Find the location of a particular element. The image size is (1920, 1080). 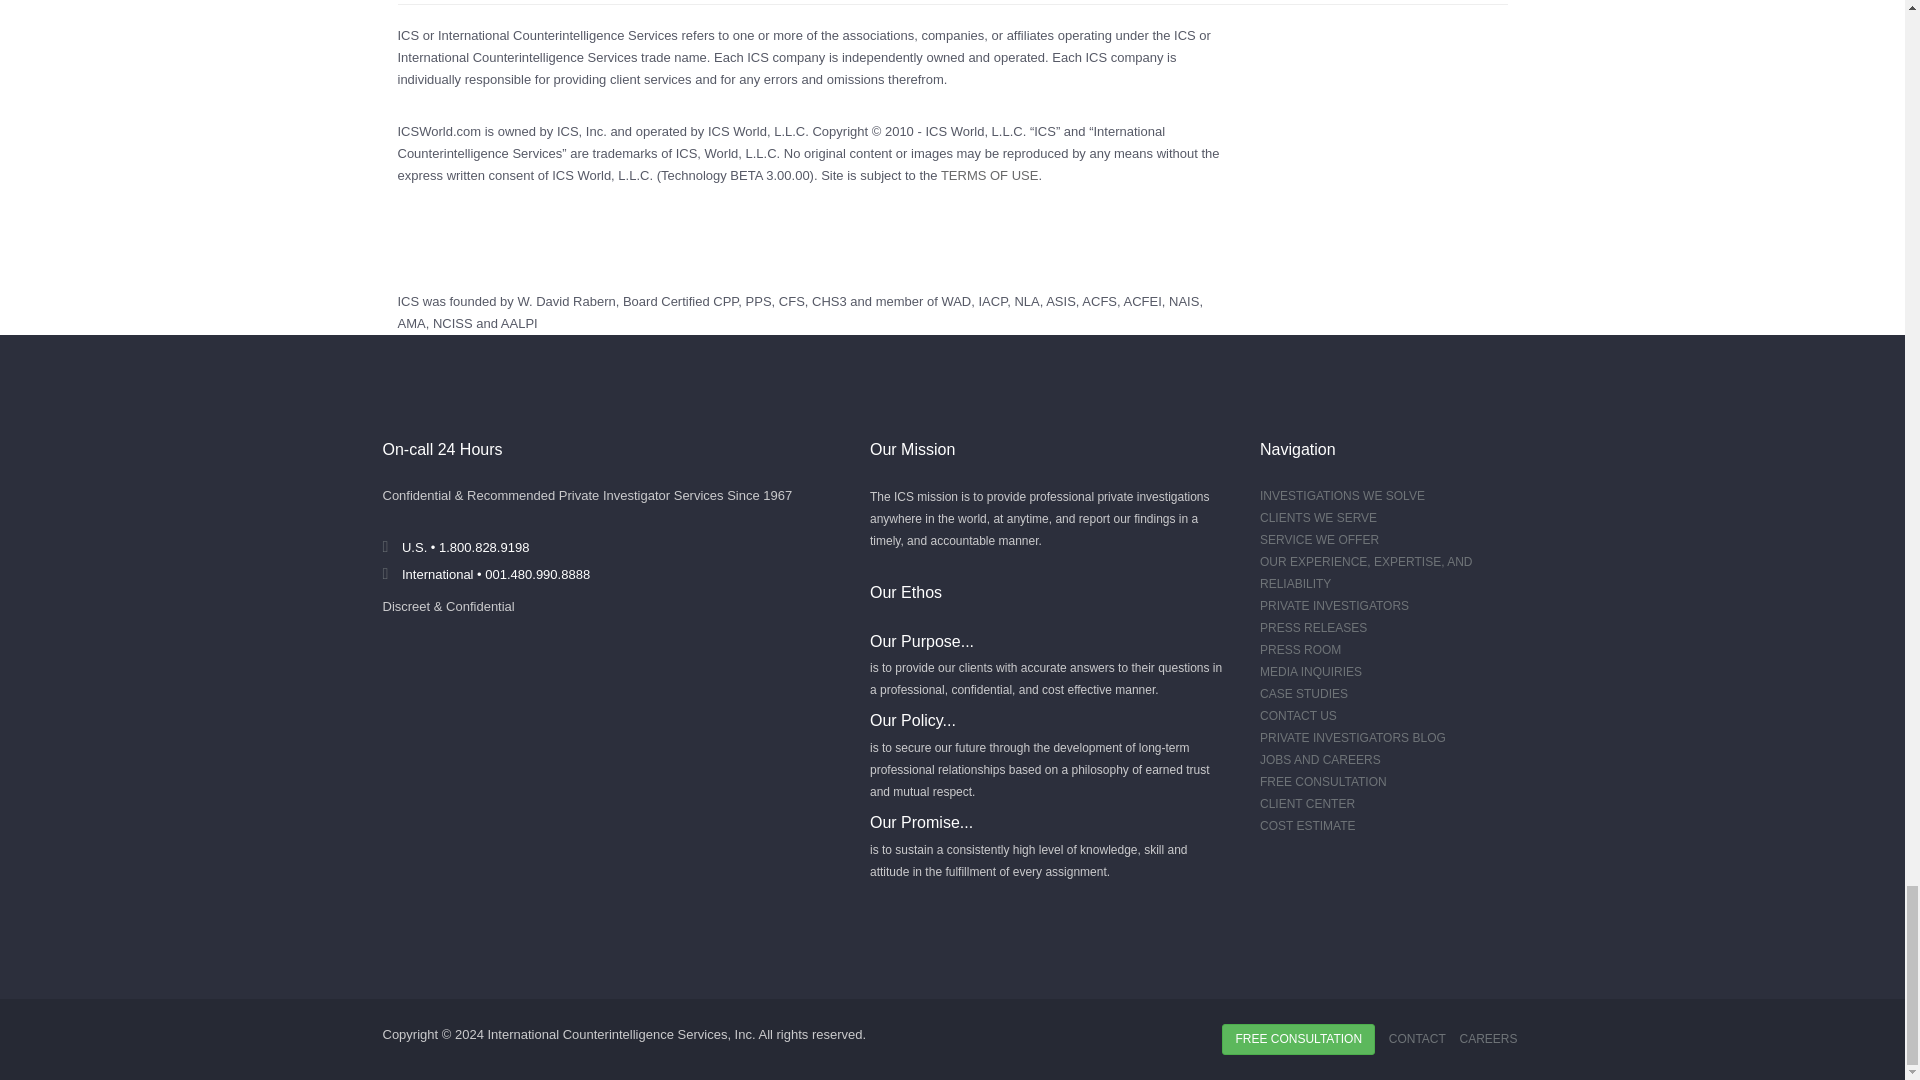

Personal Protection Specialist is located at coordinates (758, 300).